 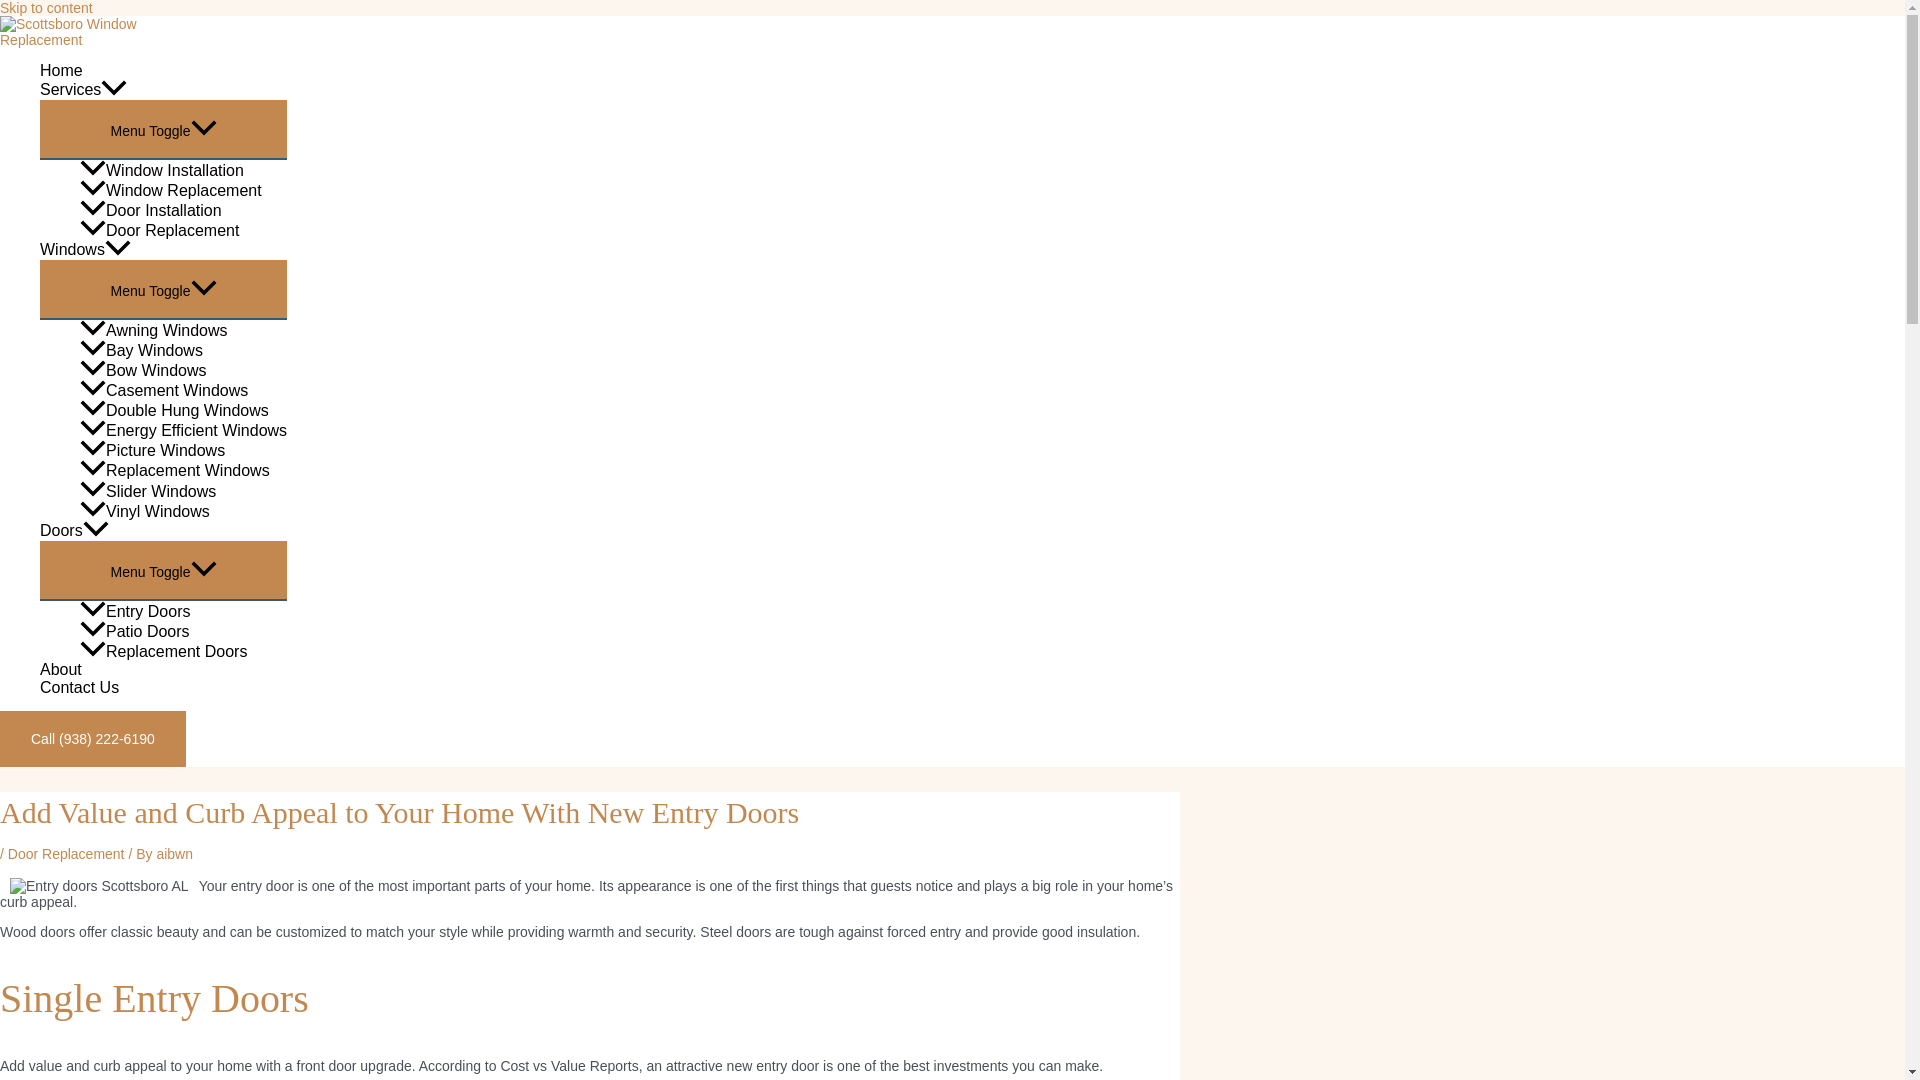 What do you see at coordinates (183, 490) in the screenshot?
I see `Slider Windows` at bounding box center [183, 490].